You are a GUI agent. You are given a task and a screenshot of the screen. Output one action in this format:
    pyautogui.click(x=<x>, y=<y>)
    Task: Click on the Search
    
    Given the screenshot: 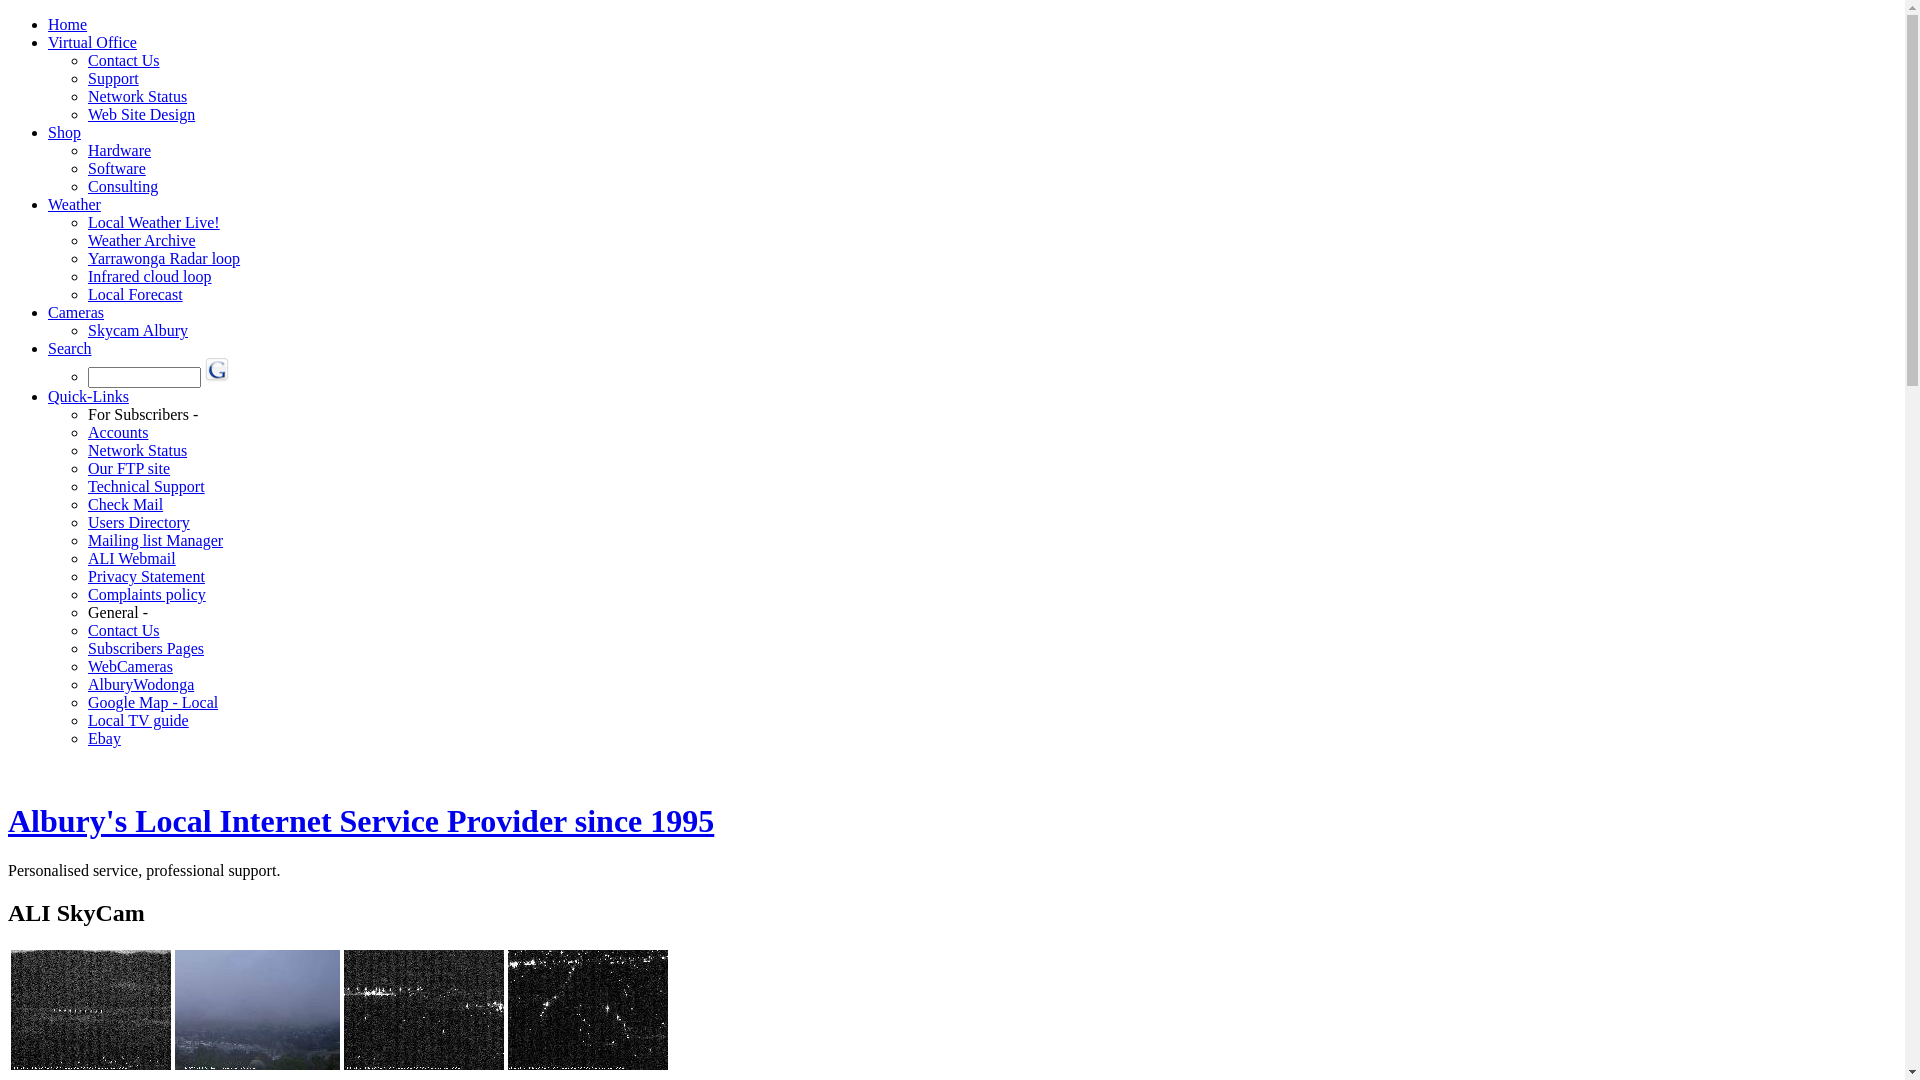 What is the action you would take?
    pyautogui.click(x=70, y=348)
    